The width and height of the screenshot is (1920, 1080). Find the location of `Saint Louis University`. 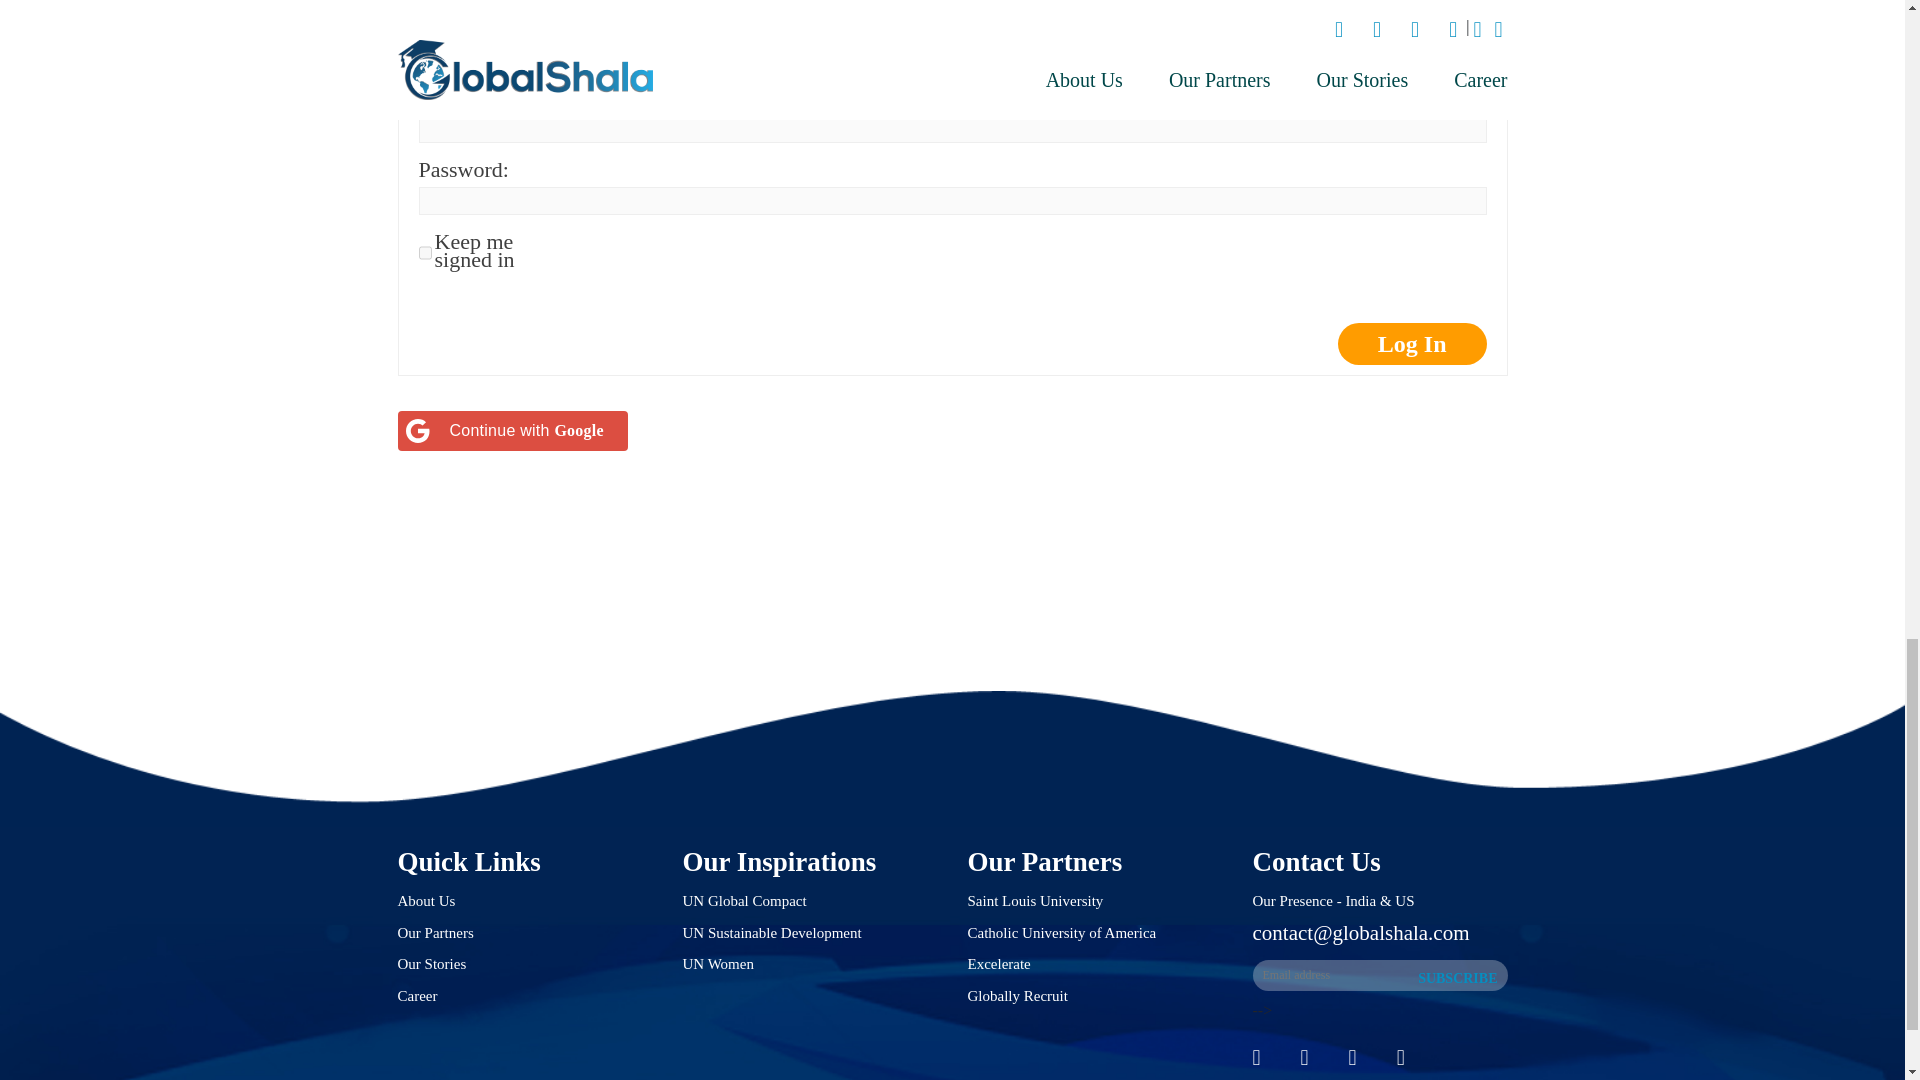

Saint Louis University is located at coordinates (1036, 901).